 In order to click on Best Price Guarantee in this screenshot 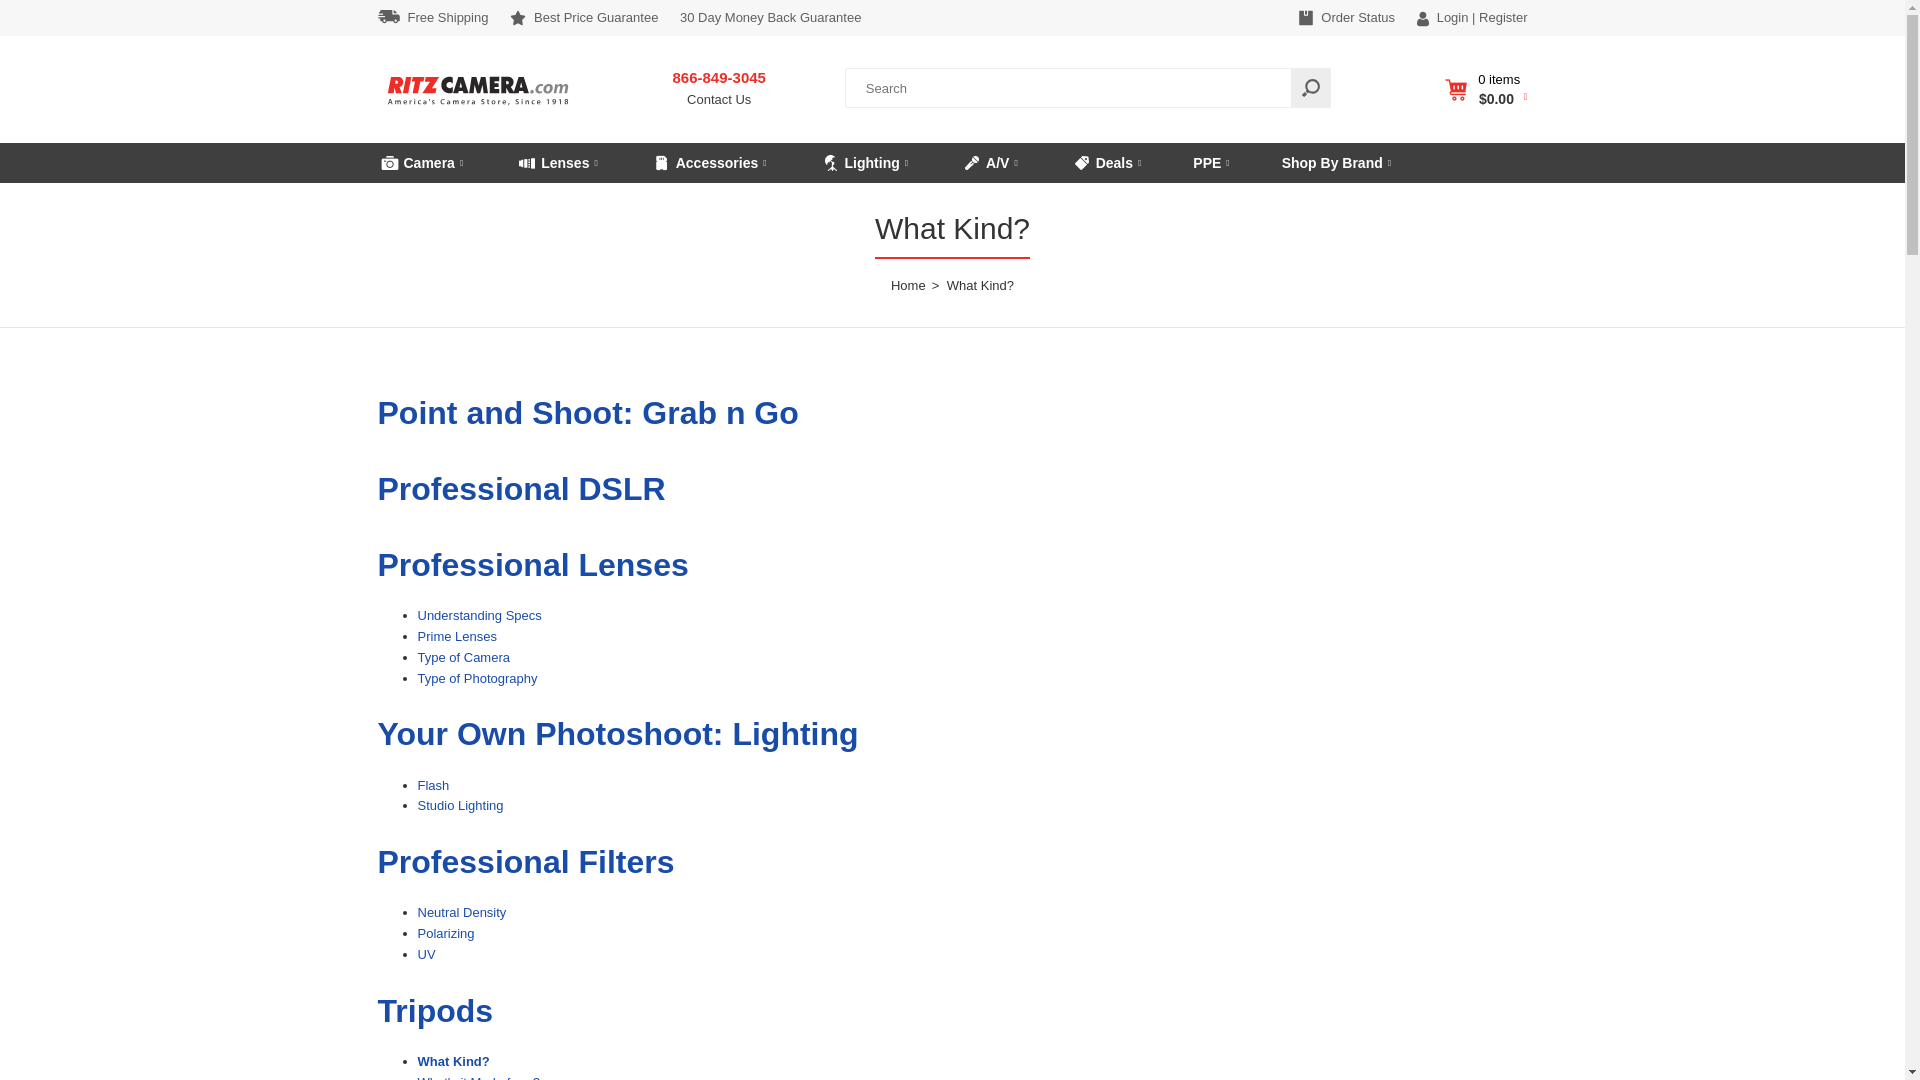, I will do `click(584, 18)`.